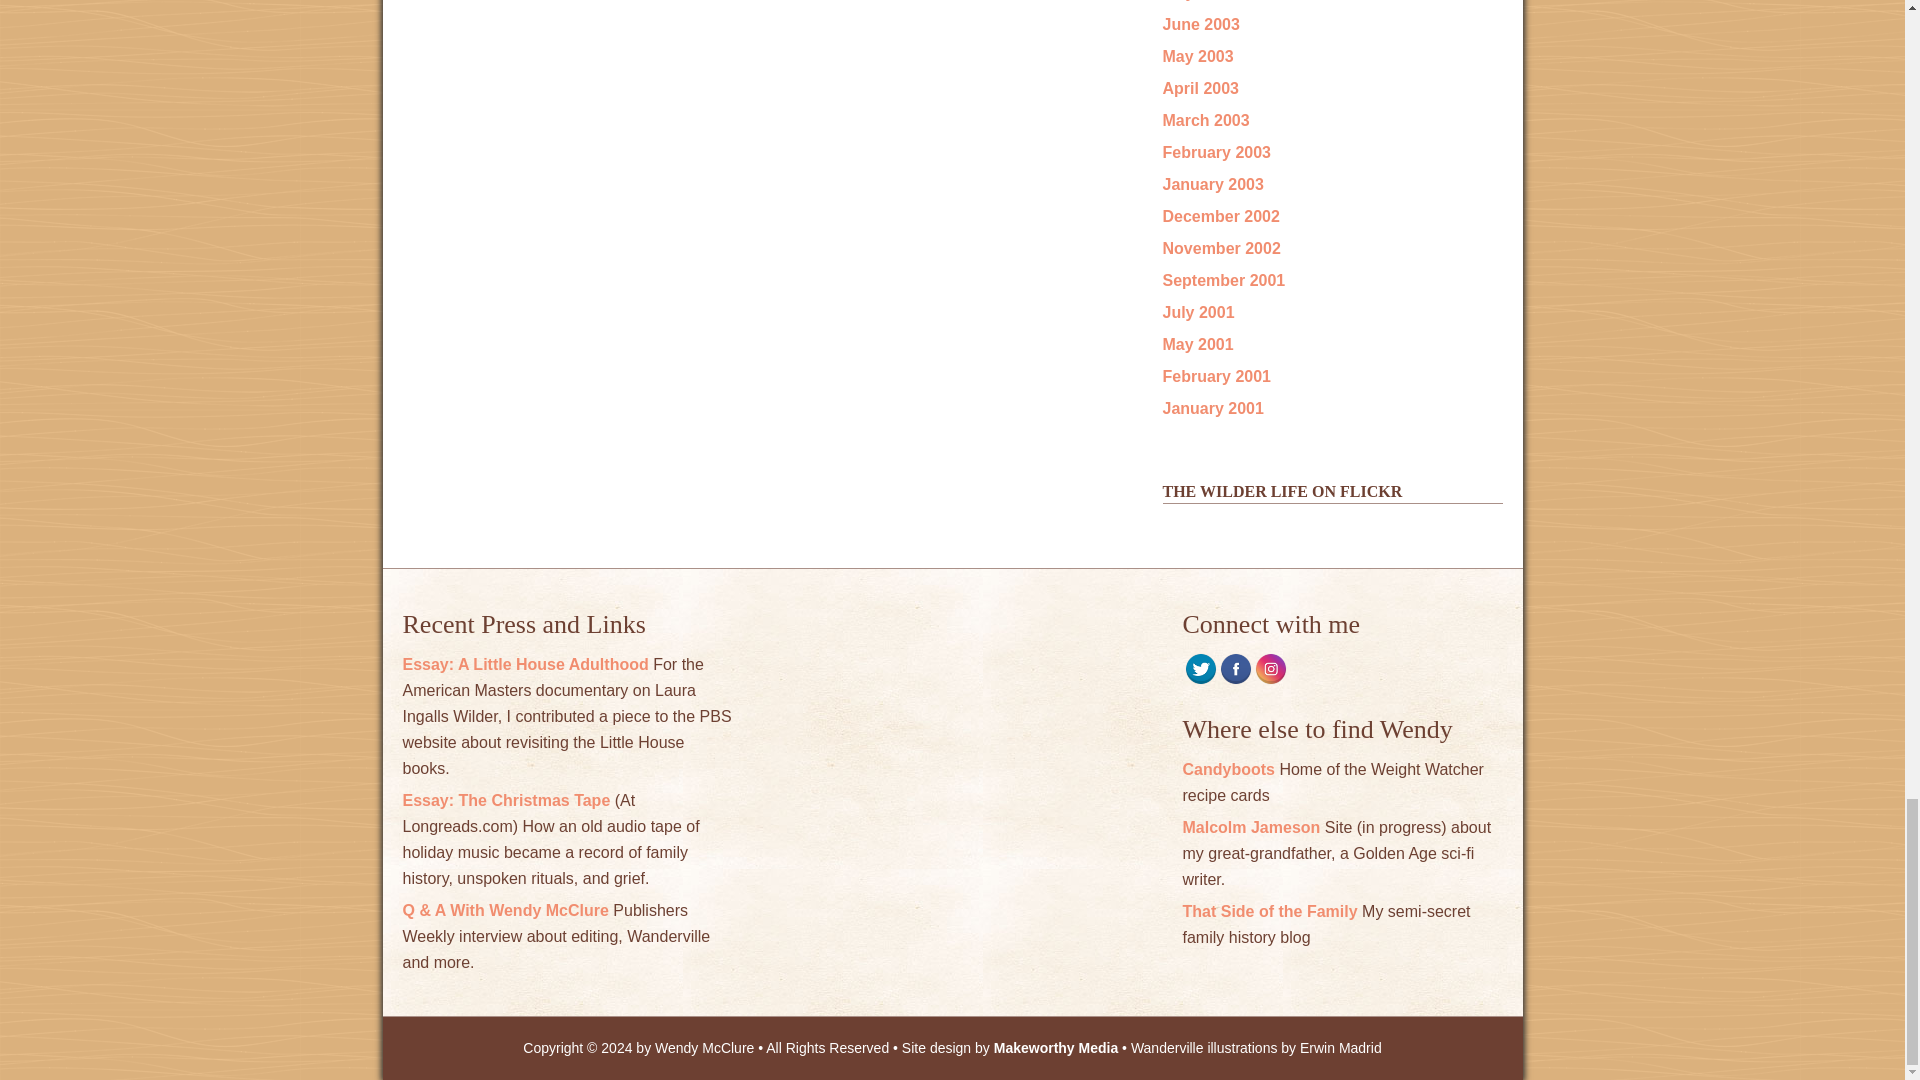 The width and height of the screenshot is (1920, 1080). What do you see at coordinates (1268, 676) in the screenshot?
I see `Visit Us On Instagram` at bounding box center [1268, 676].